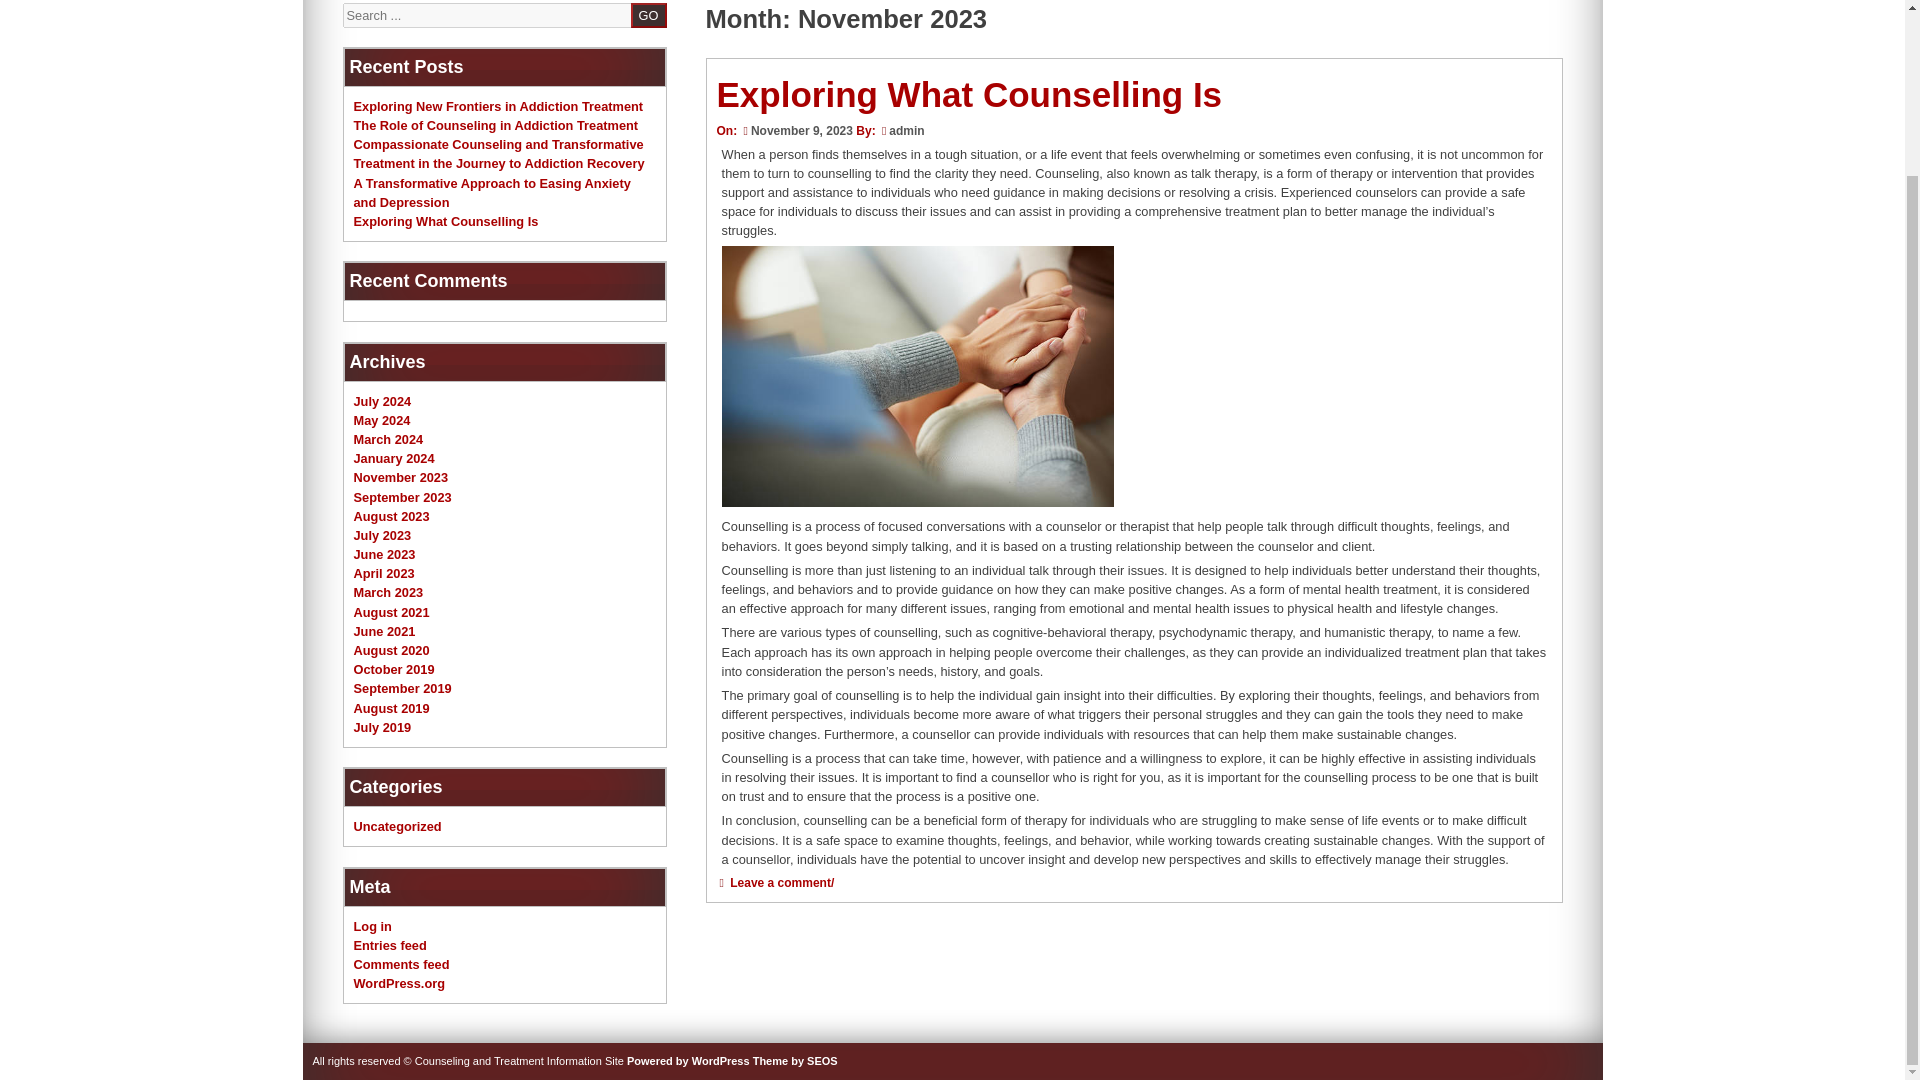 This screenshot has width=1920, height=1080. I want to click on January 2024, so click(394, 458).